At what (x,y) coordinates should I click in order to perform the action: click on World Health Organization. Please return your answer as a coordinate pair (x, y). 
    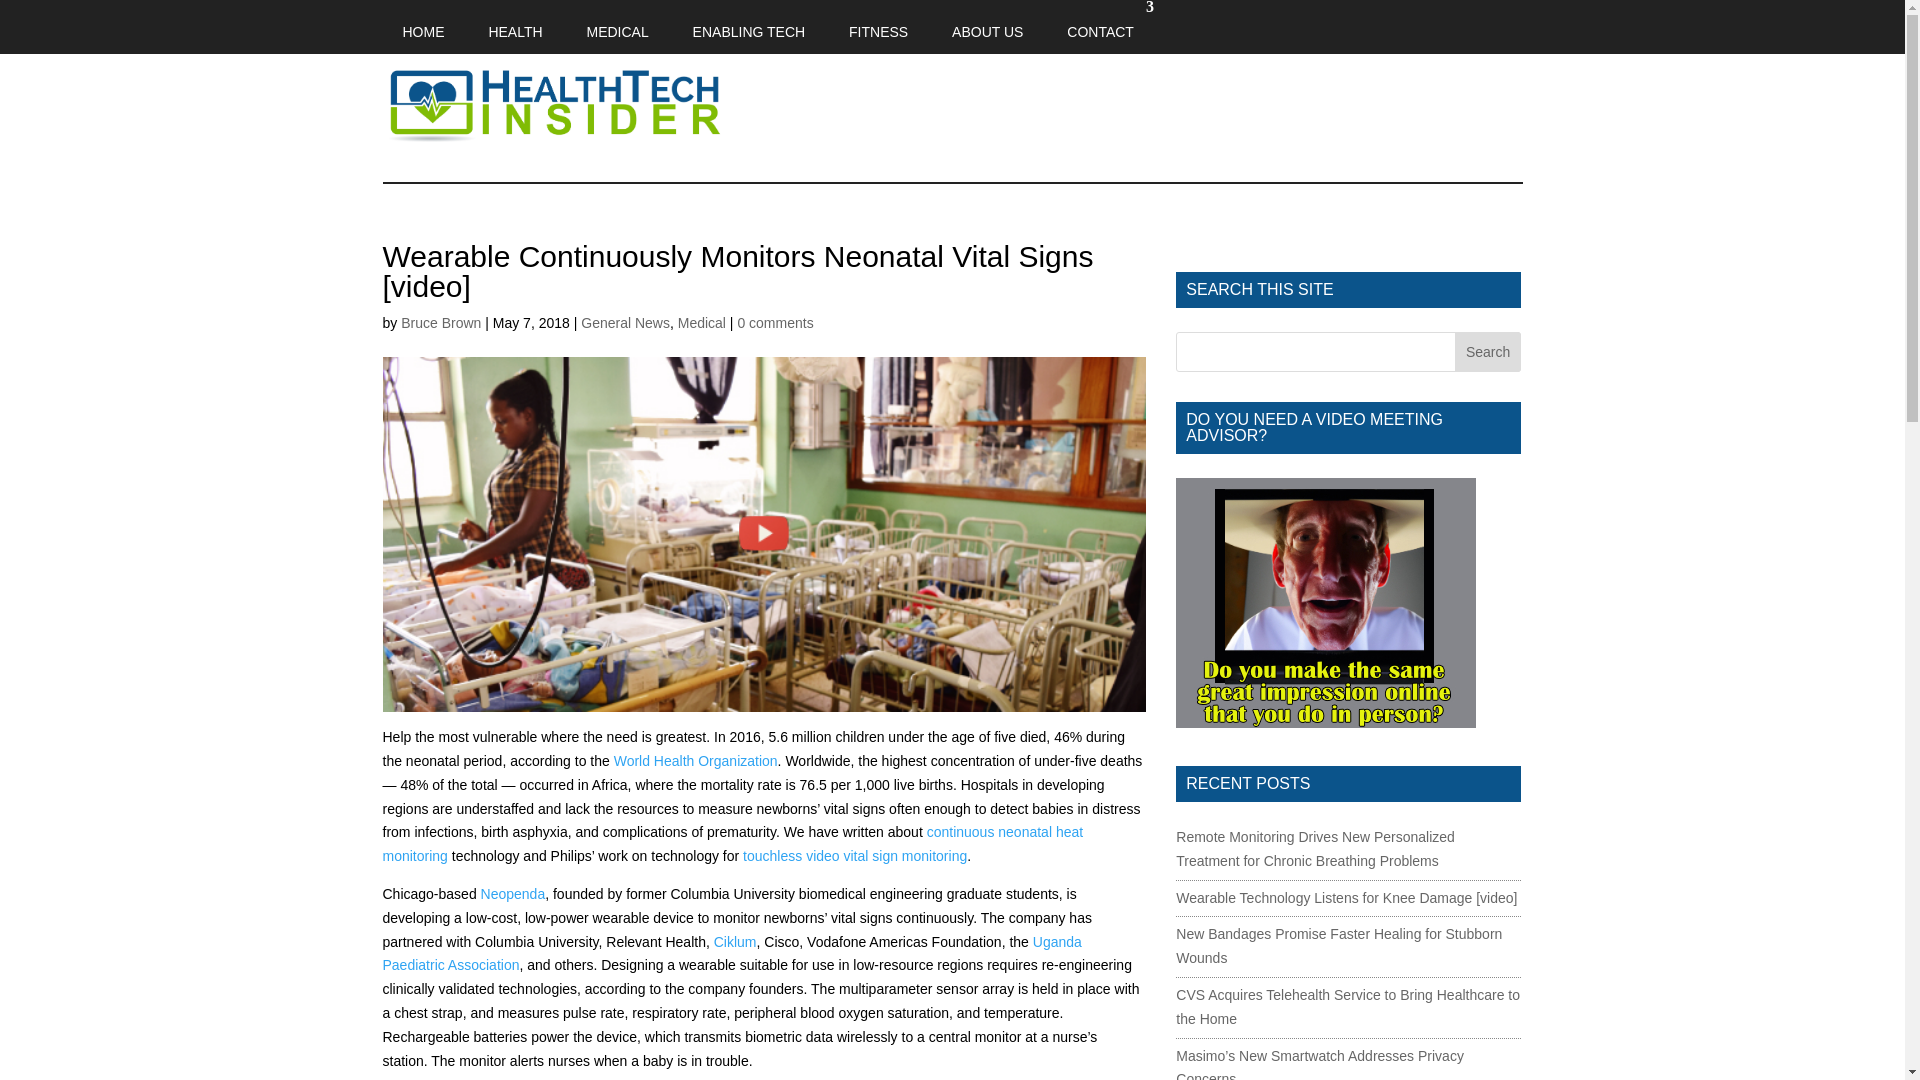
    Looking at the image, I should click on (696, 760).